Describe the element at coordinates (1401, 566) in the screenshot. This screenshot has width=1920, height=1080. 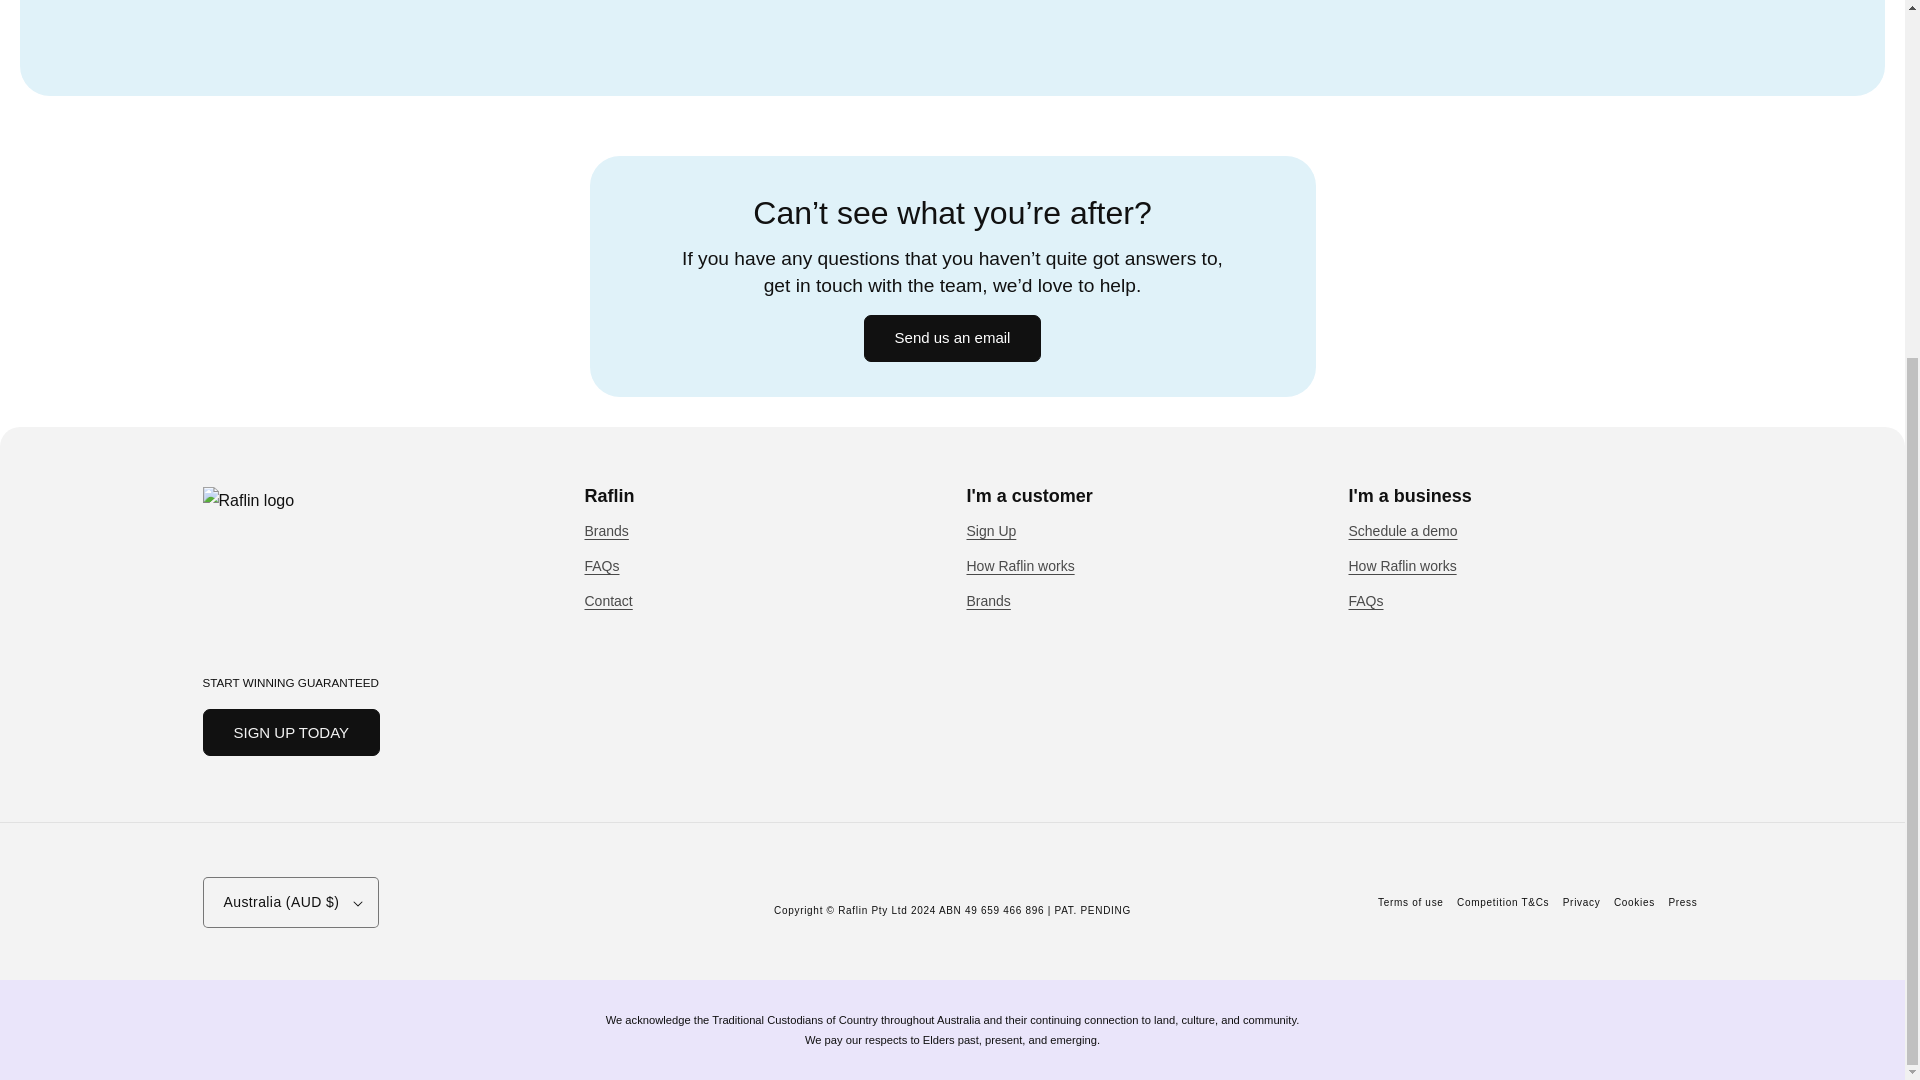
I see `How Raflin works` at that location.